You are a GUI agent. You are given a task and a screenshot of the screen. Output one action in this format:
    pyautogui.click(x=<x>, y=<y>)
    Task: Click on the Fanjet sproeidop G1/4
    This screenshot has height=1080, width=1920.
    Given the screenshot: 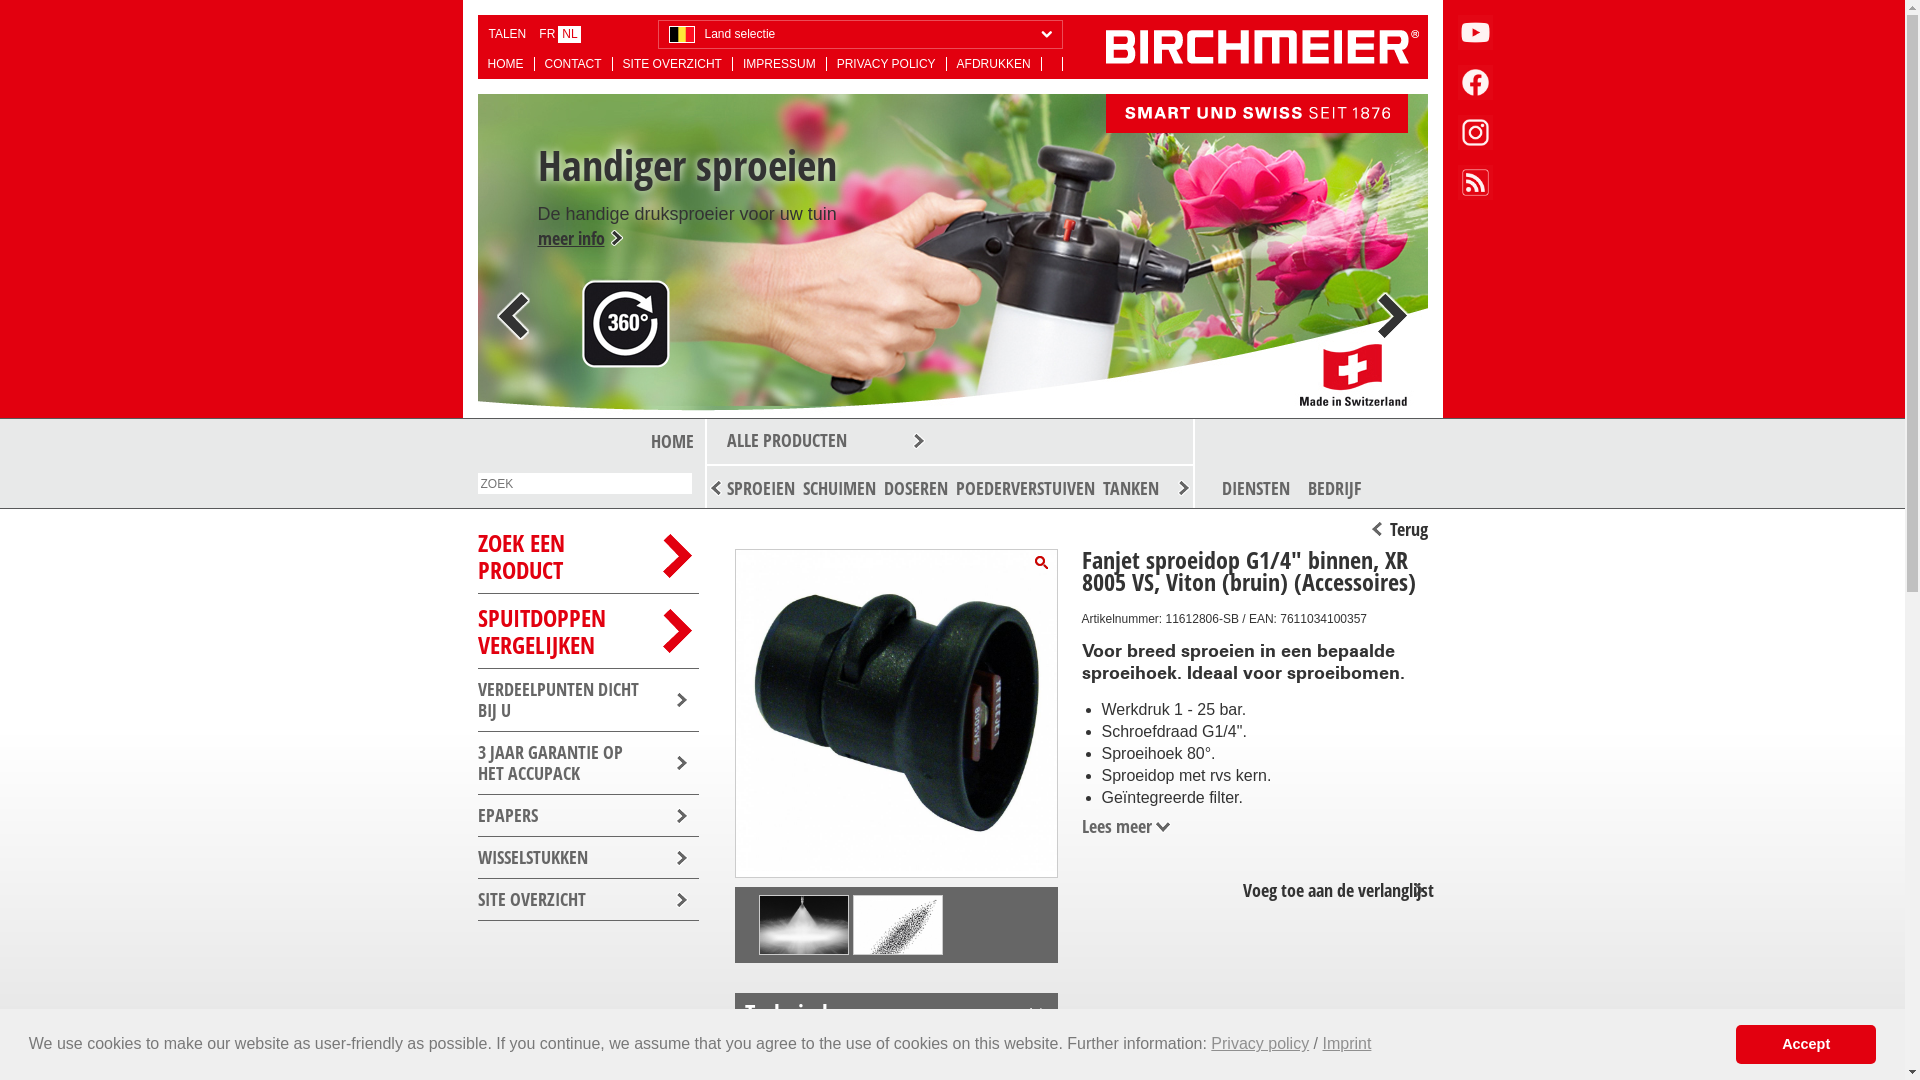 What is the action you would take?
    pyautogui.click(x=1040, y=562)
    